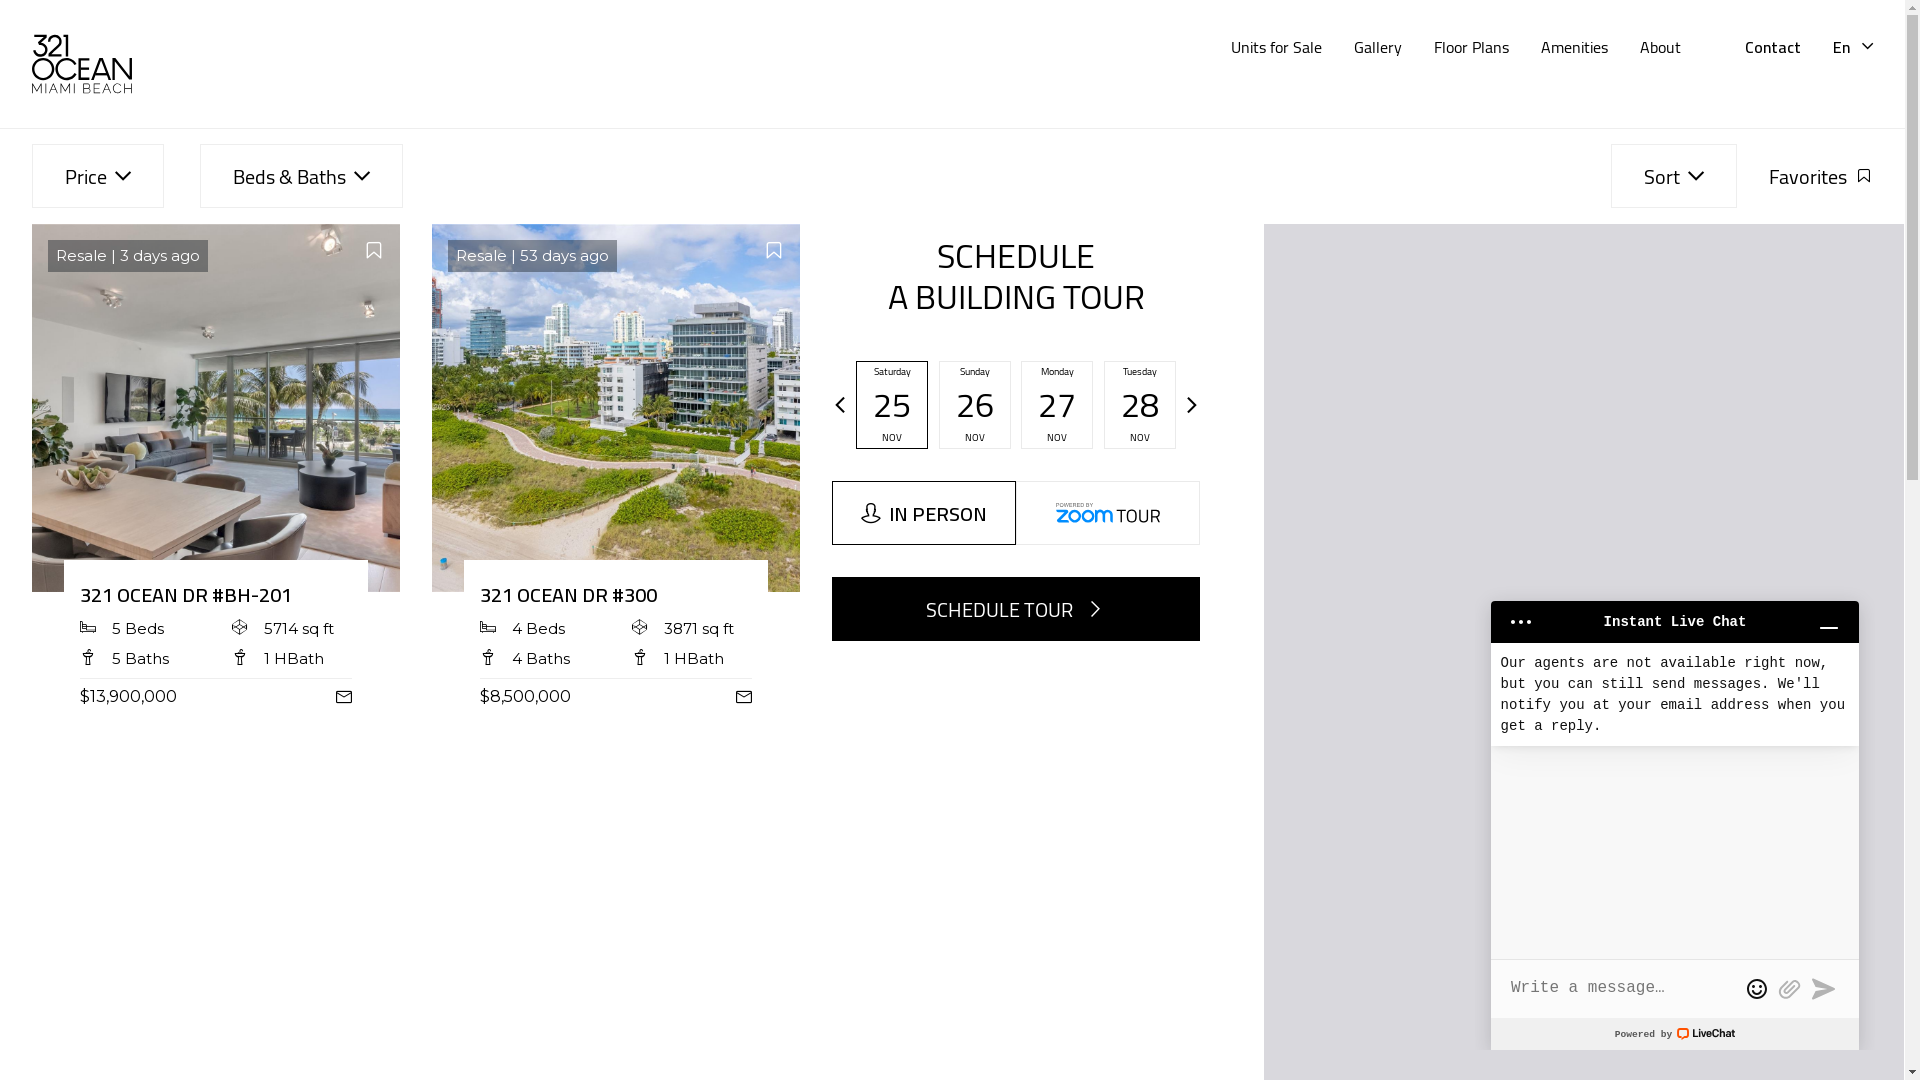 This screenshot has width=1920, height=1080. Describe the element at coordinates (1660, 47) in the screenshot. I see `About` at that location.